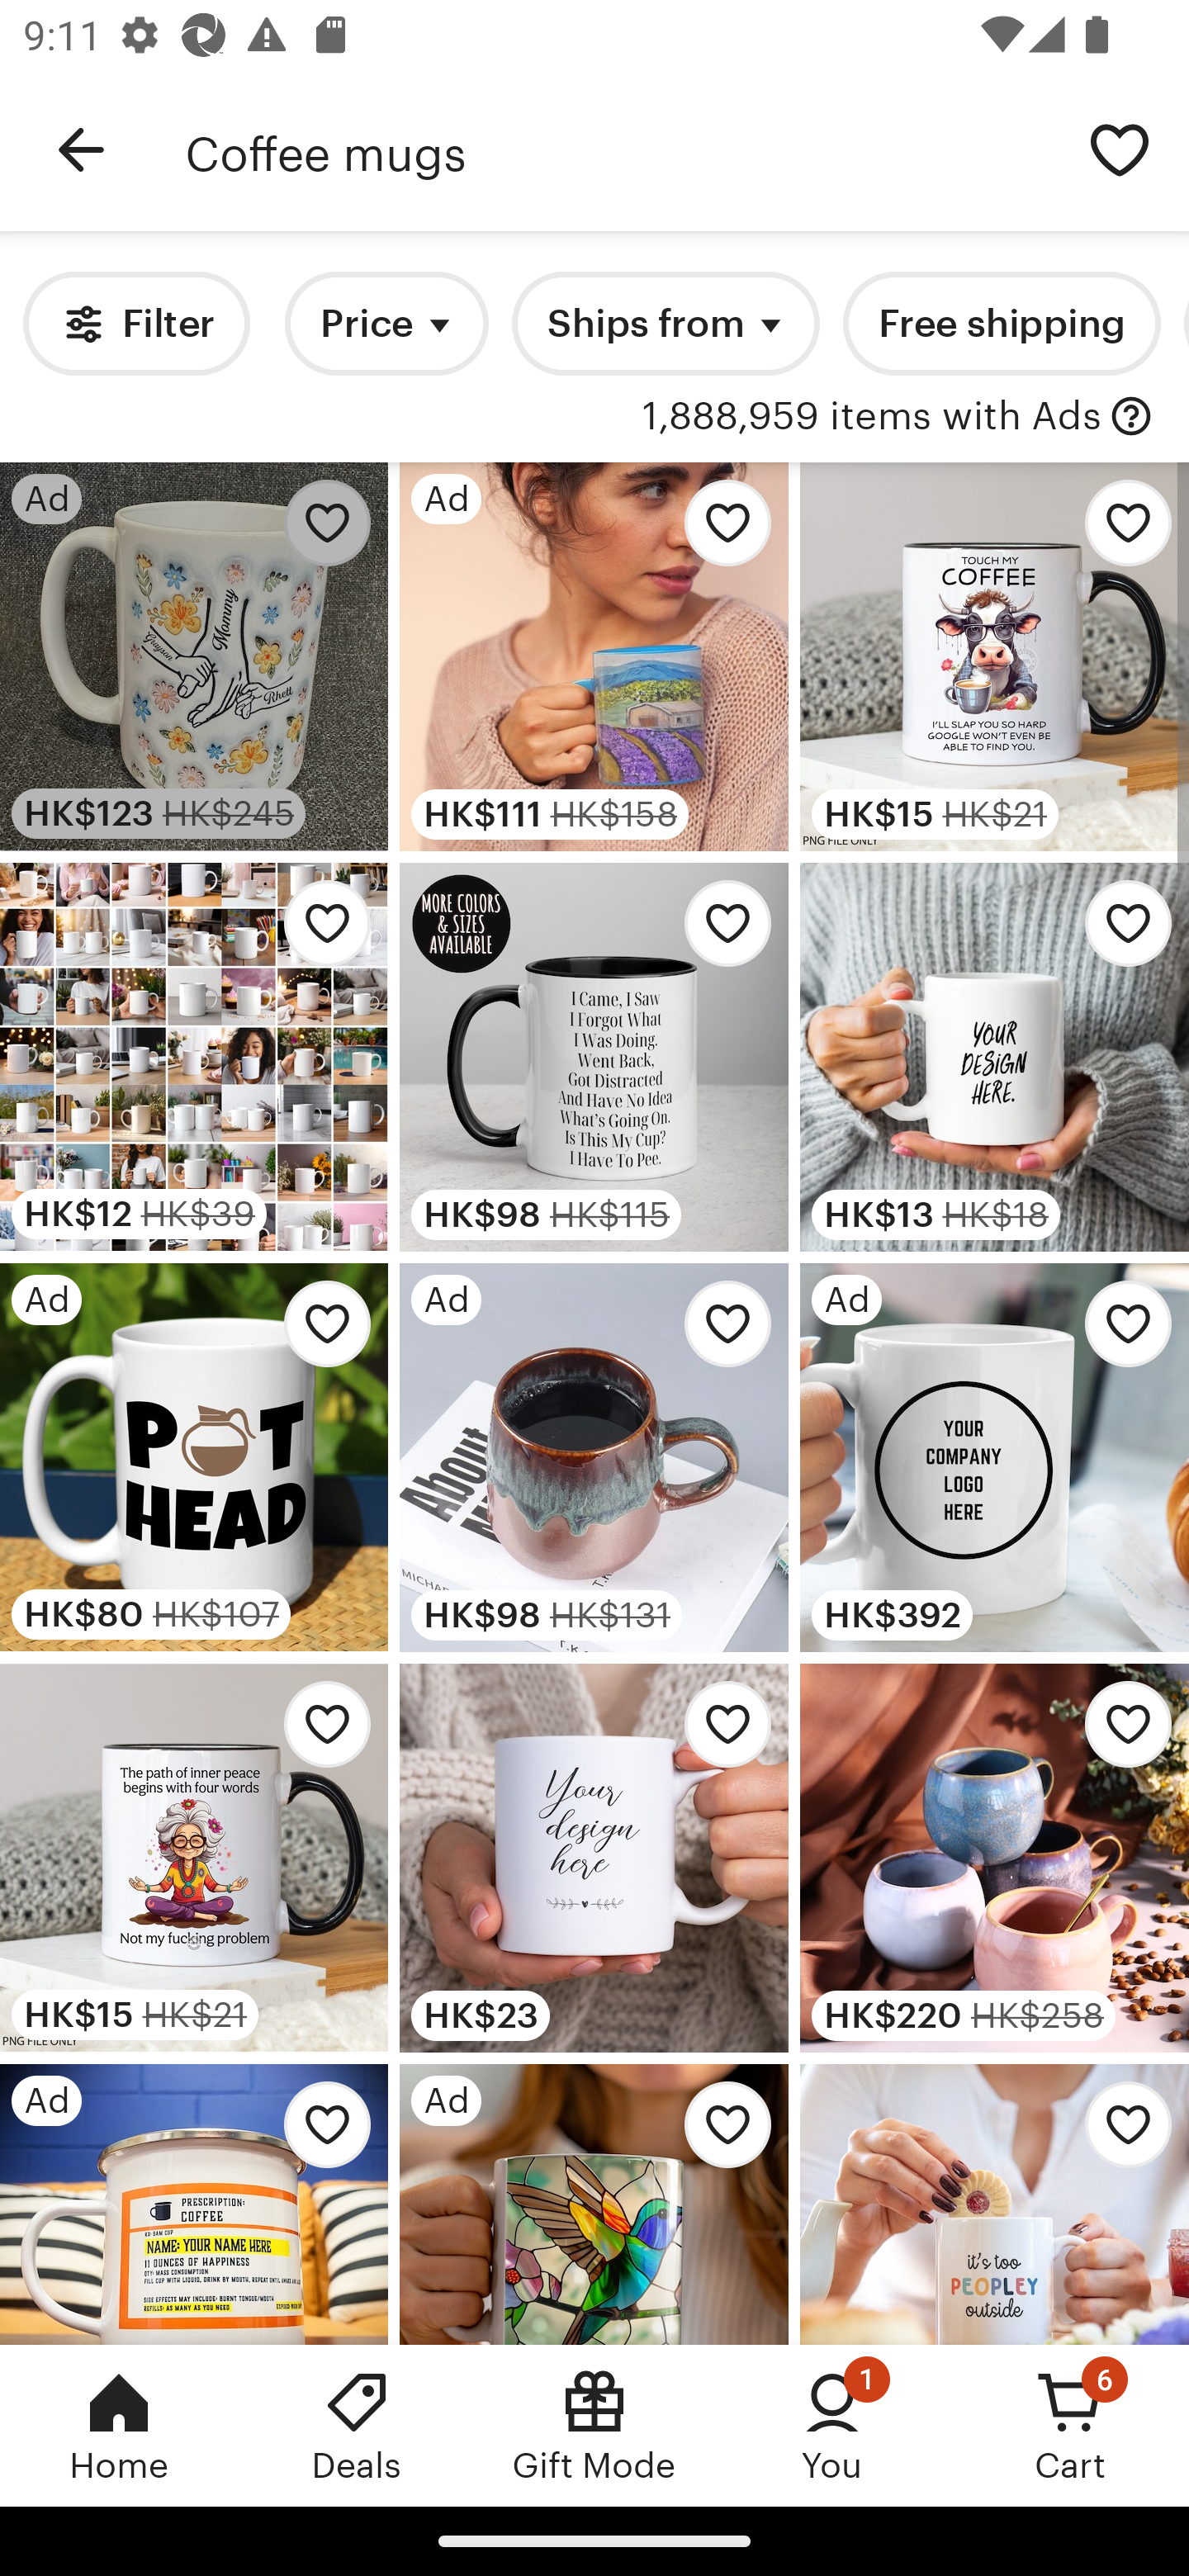 The height and width of the screenshot is (2576, 1189). I want to click on Filter, so click(135, 324).